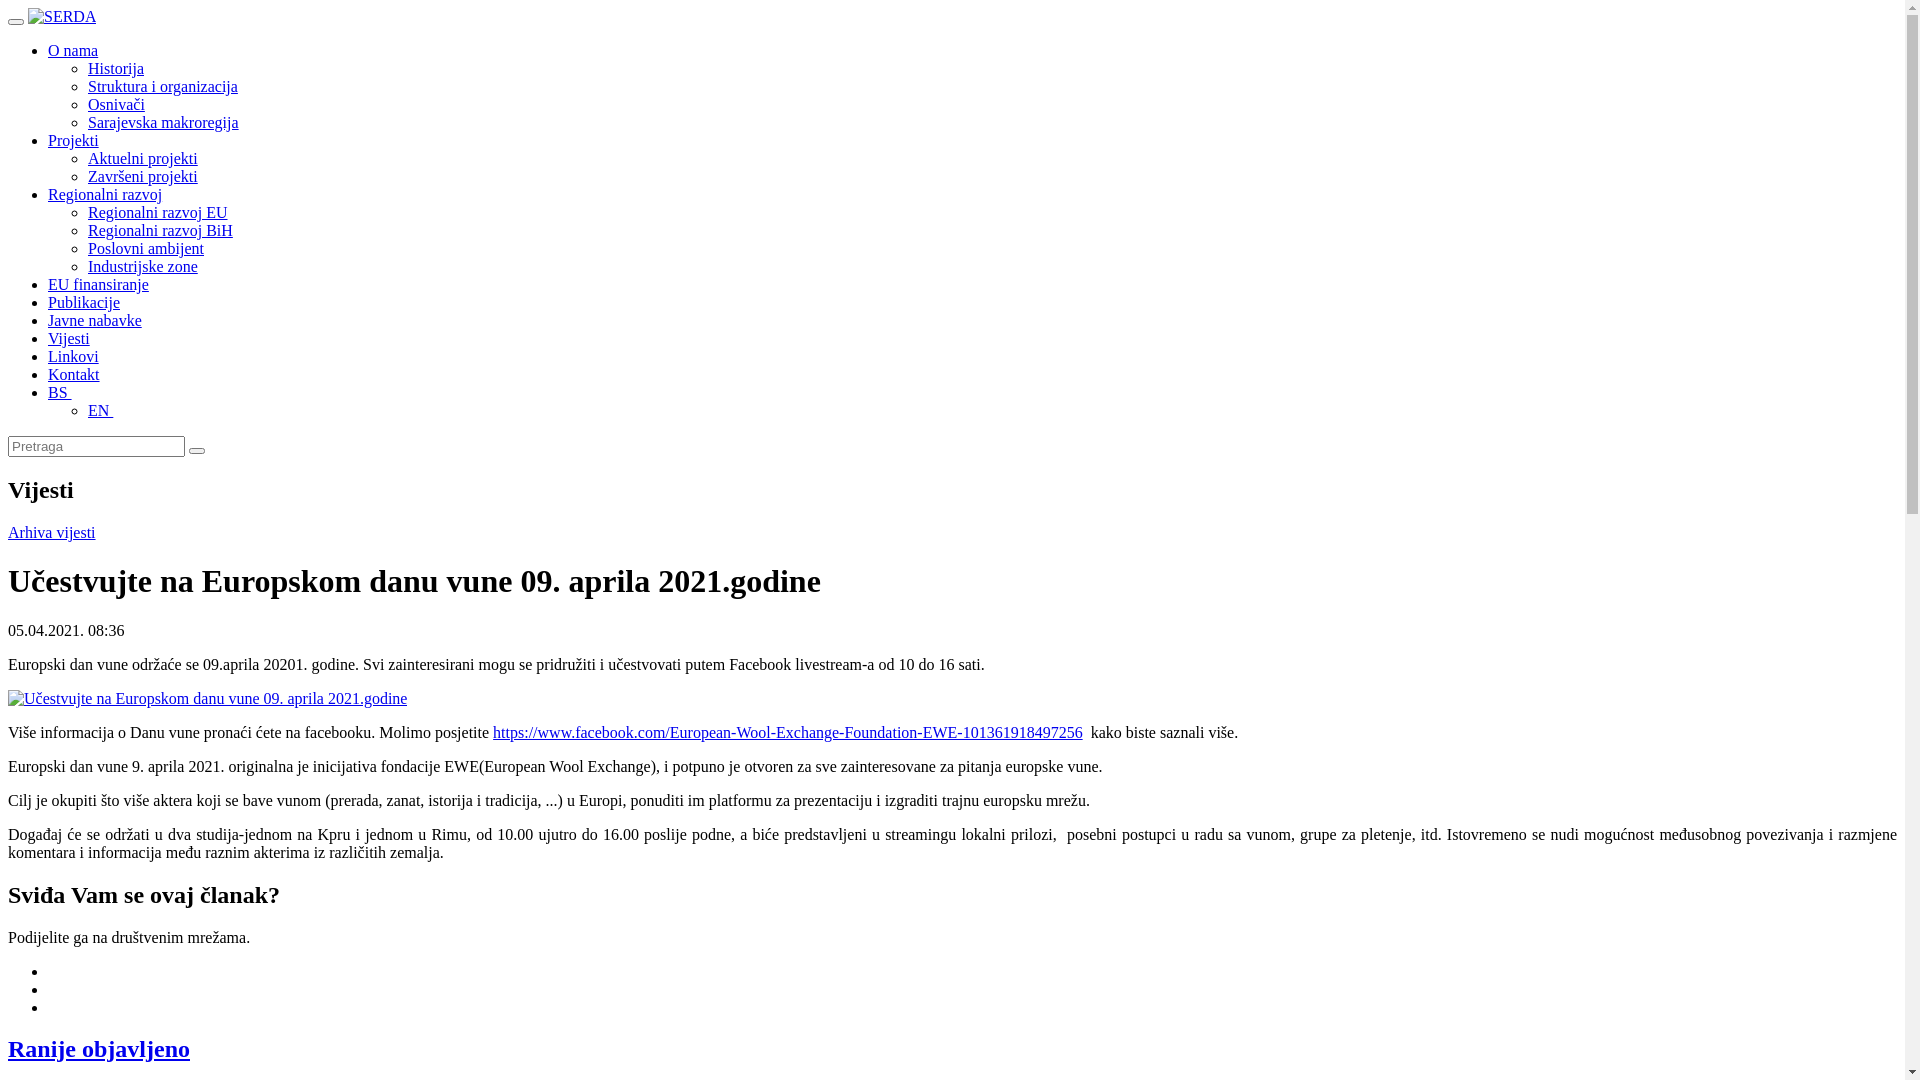  What do you see at coordinates (105, 194) in the screenshot?
I see `Regionalni razvoj` at bounding box center [105, 194].